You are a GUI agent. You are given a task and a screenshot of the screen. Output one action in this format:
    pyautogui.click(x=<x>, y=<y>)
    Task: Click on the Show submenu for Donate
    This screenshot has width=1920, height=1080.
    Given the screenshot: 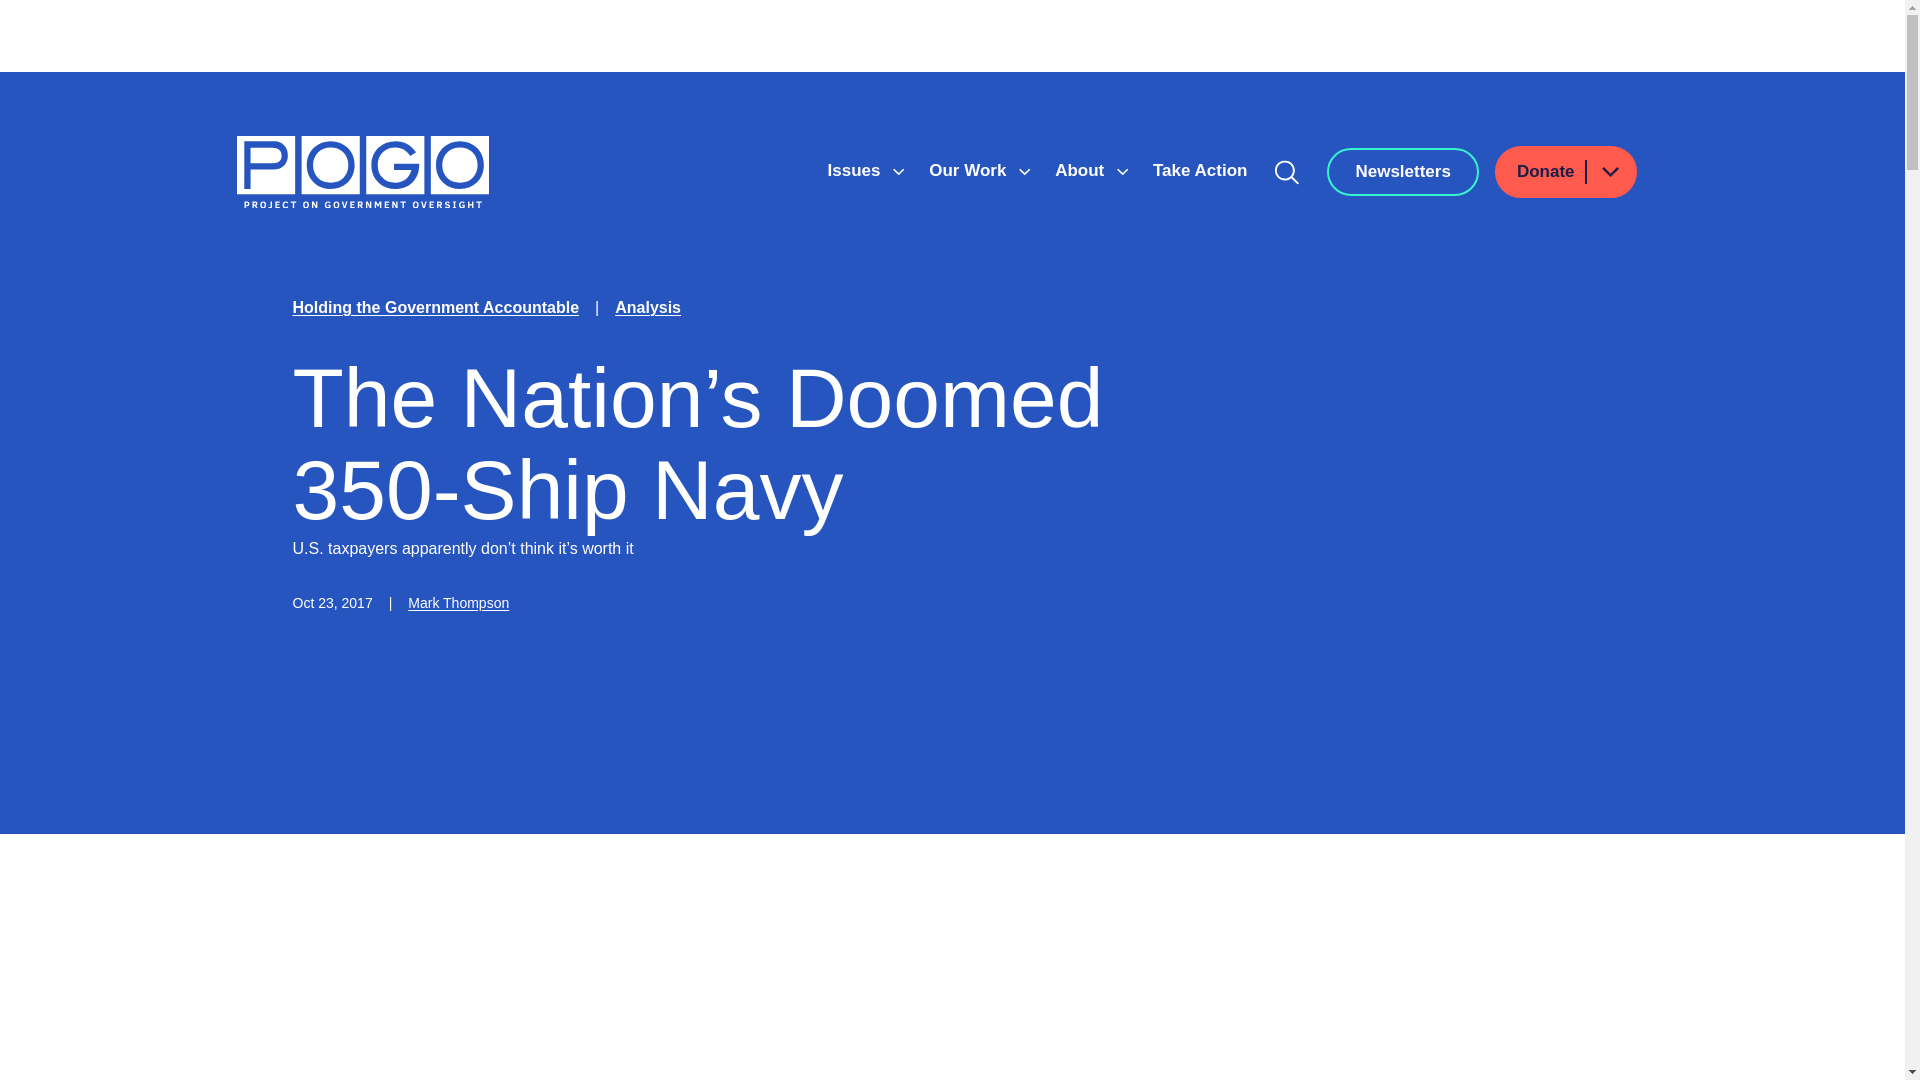 What is the action you would take?
    pyautogui.click(x=1609, y=170)
    